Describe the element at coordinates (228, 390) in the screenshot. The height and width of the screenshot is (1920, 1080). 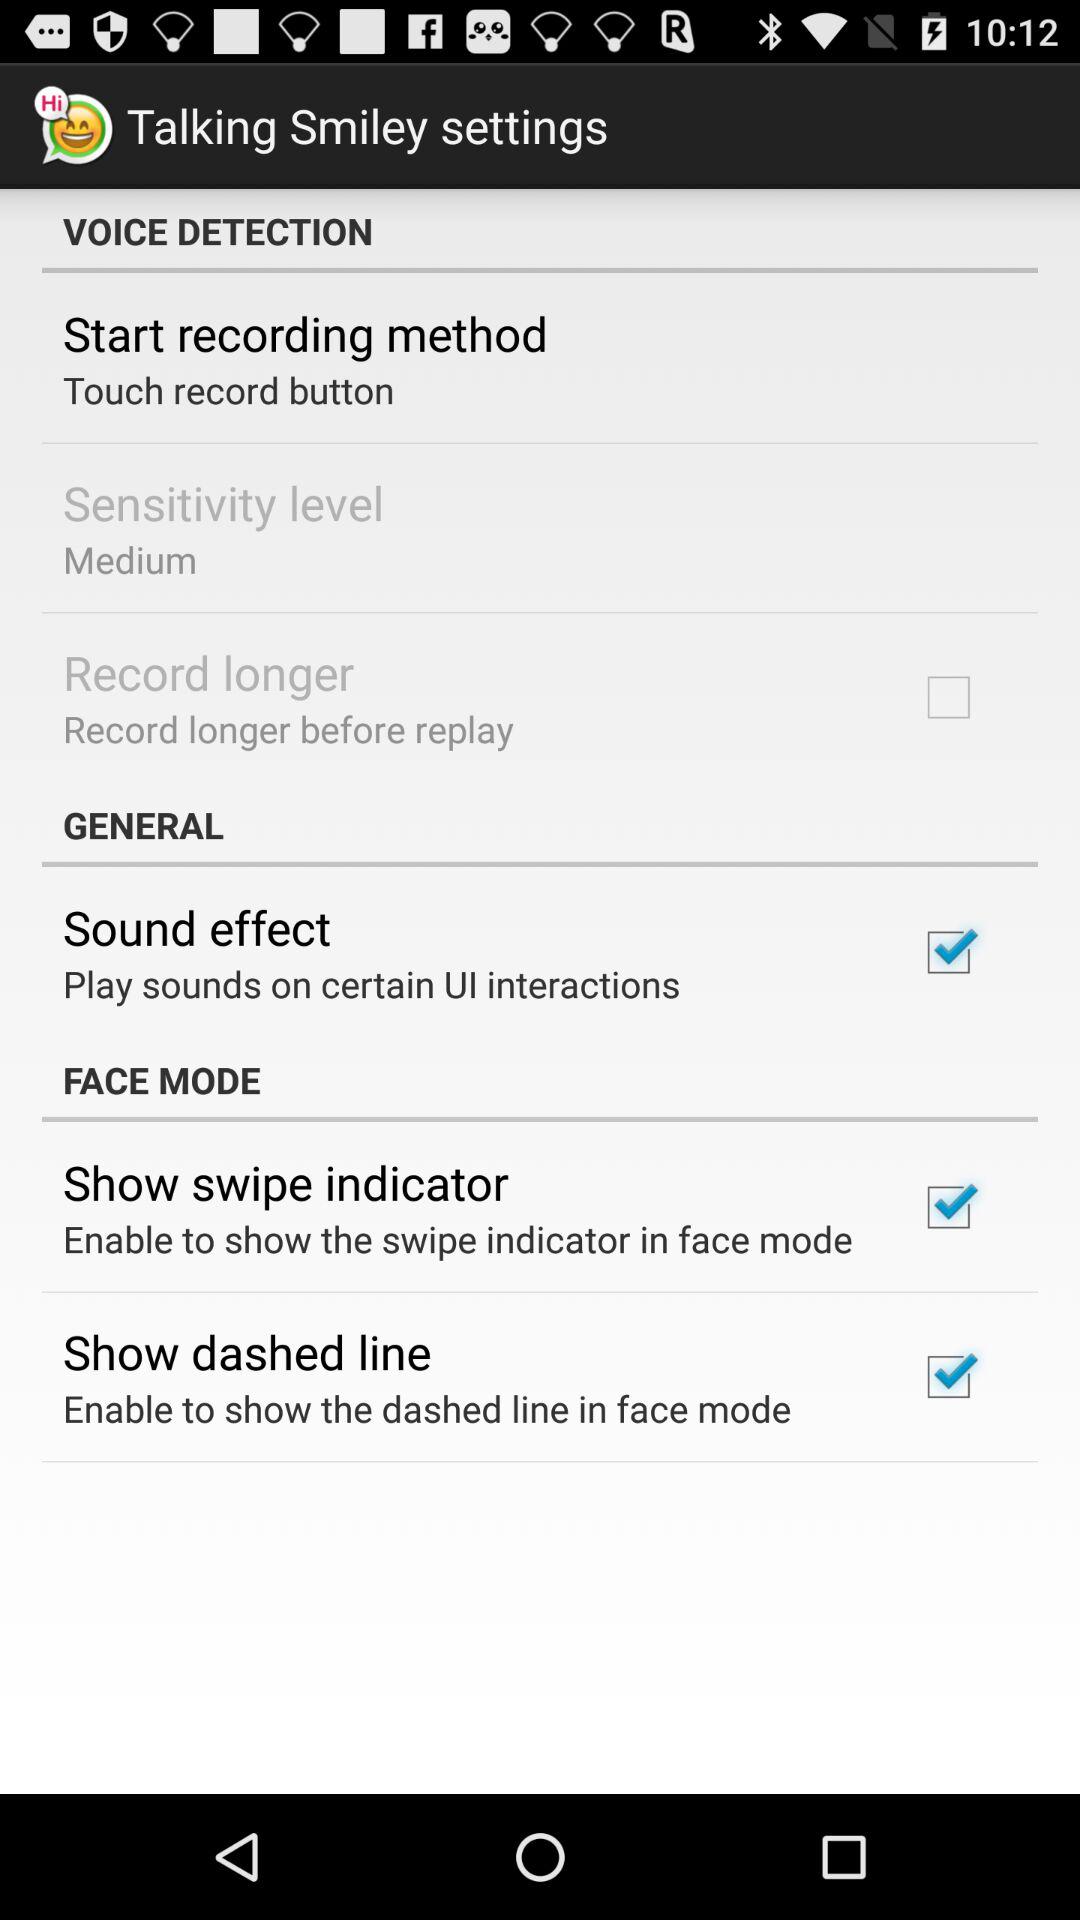
I see `choose the item below the start recording method icon` at that location.